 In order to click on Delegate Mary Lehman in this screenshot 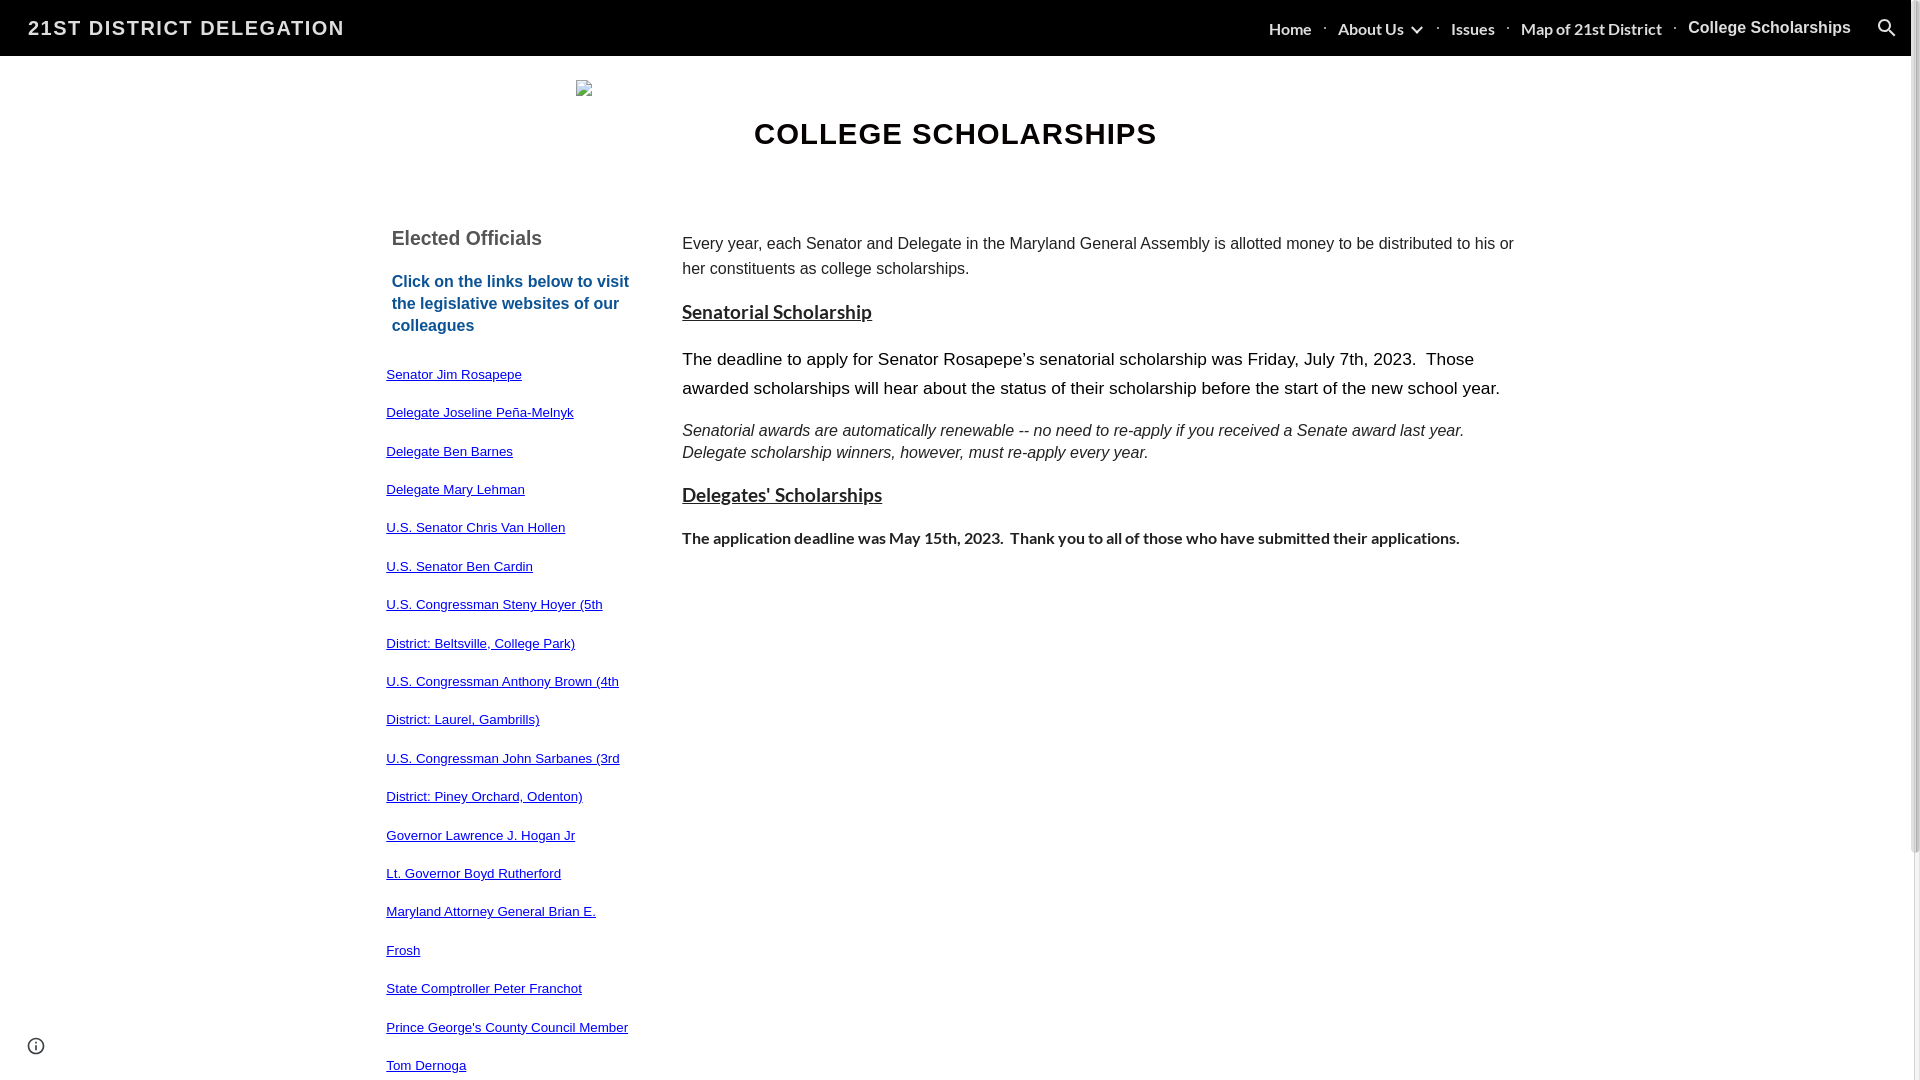, I will do `click(456, 488)`.